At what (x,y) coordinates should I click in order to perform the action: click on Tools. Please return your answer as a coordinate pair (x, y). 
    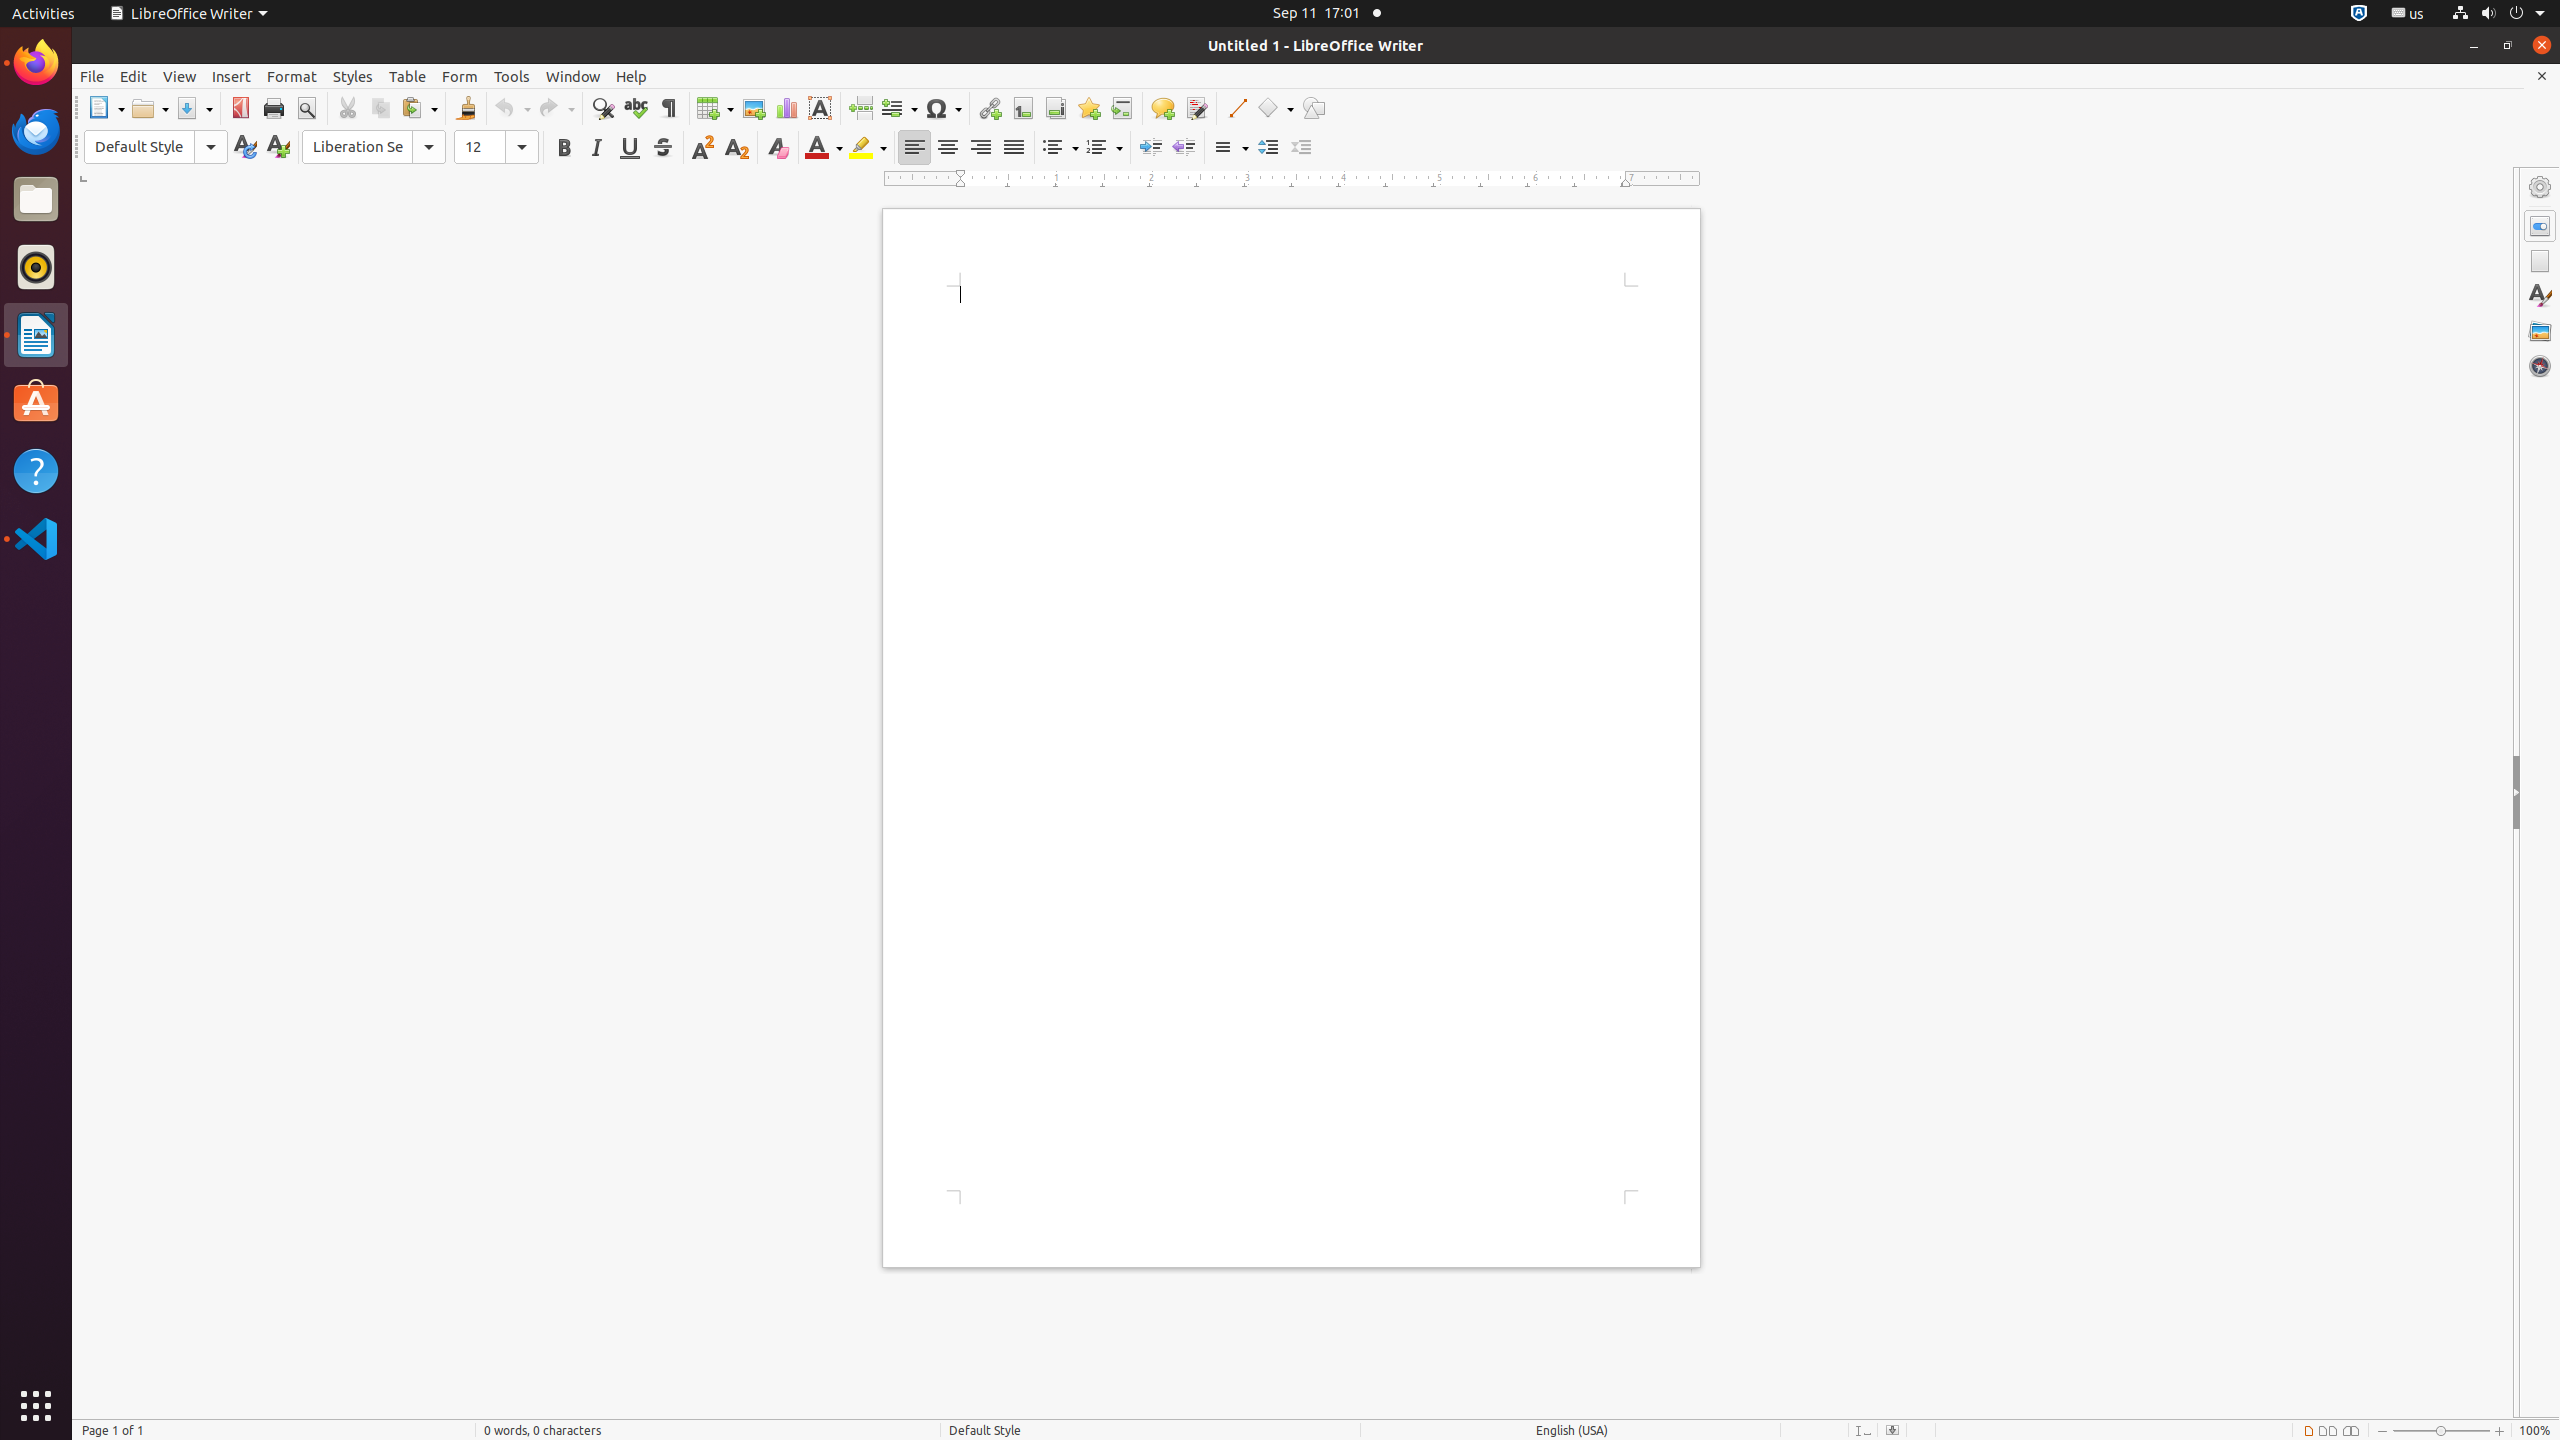
    Looking at the image, I should click on (512, 76).